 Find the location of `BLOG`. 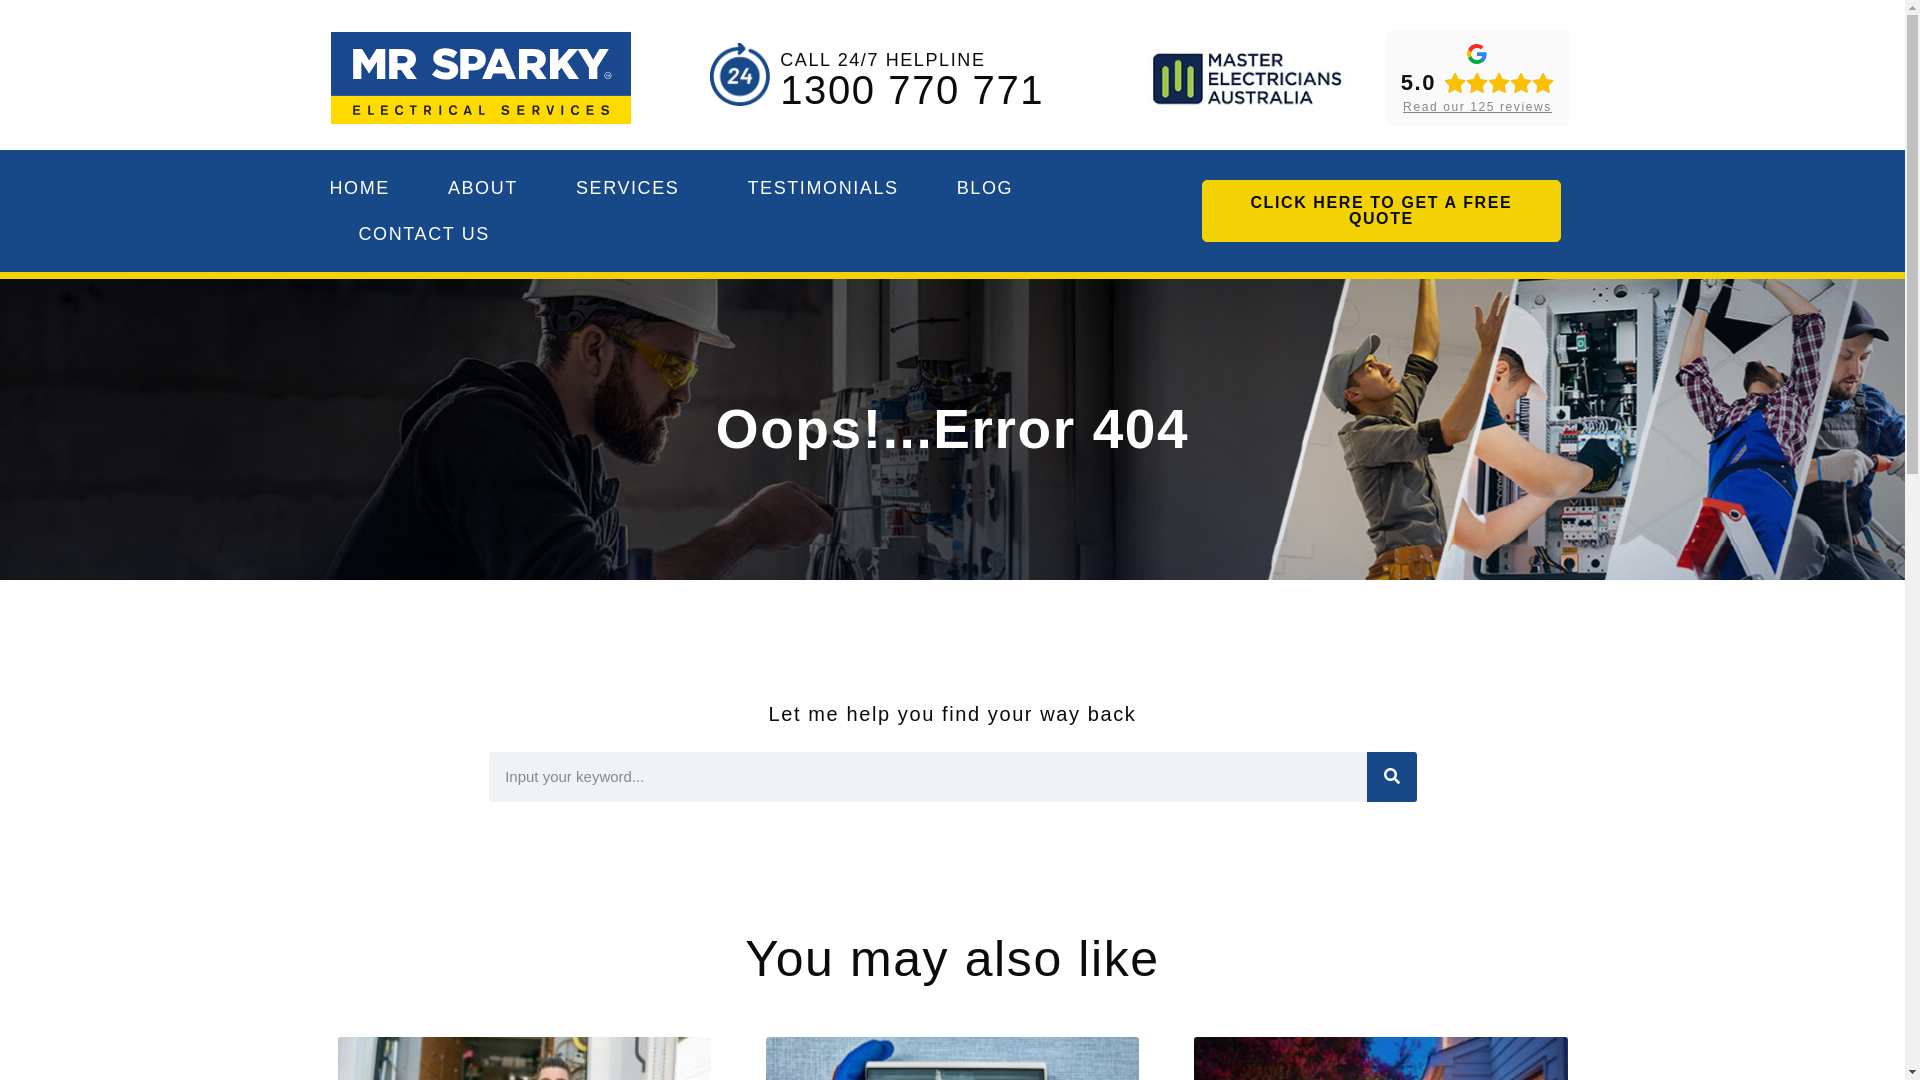

BLOG is located at coordinates (985, 188).